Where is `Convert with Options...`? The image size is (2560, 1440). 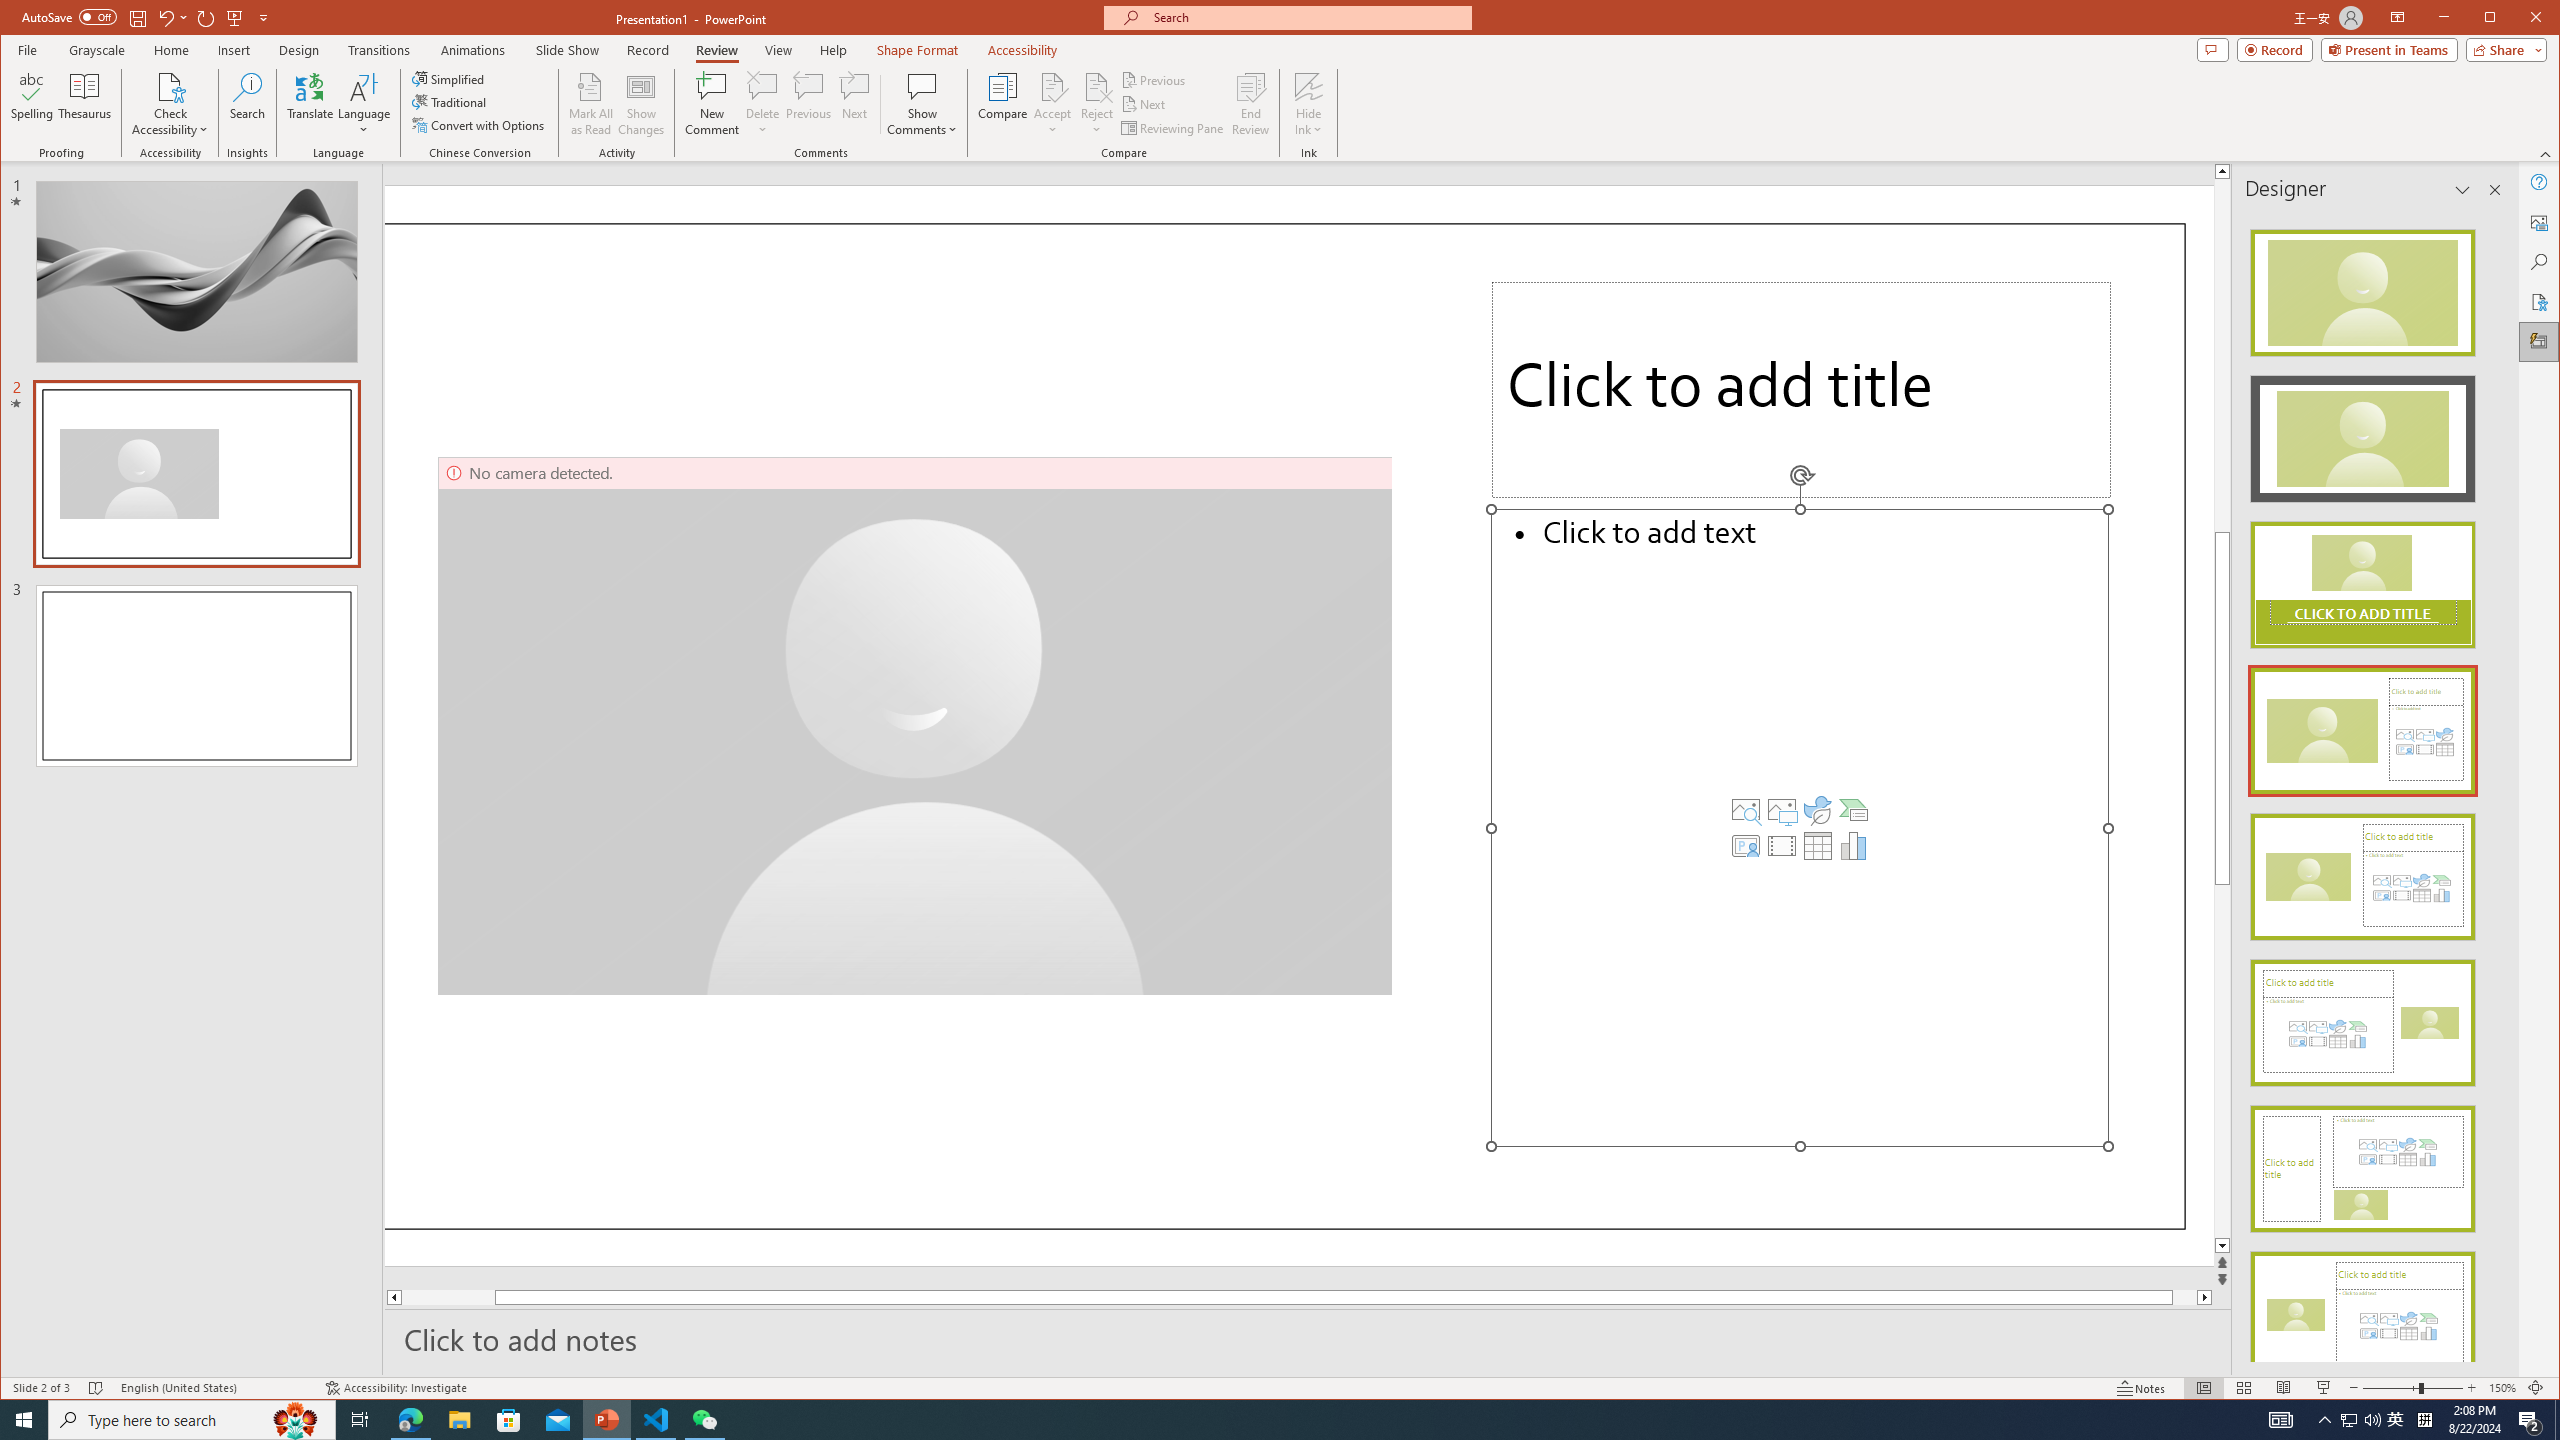
Convert with Options... is located at coordinates (480, 124).